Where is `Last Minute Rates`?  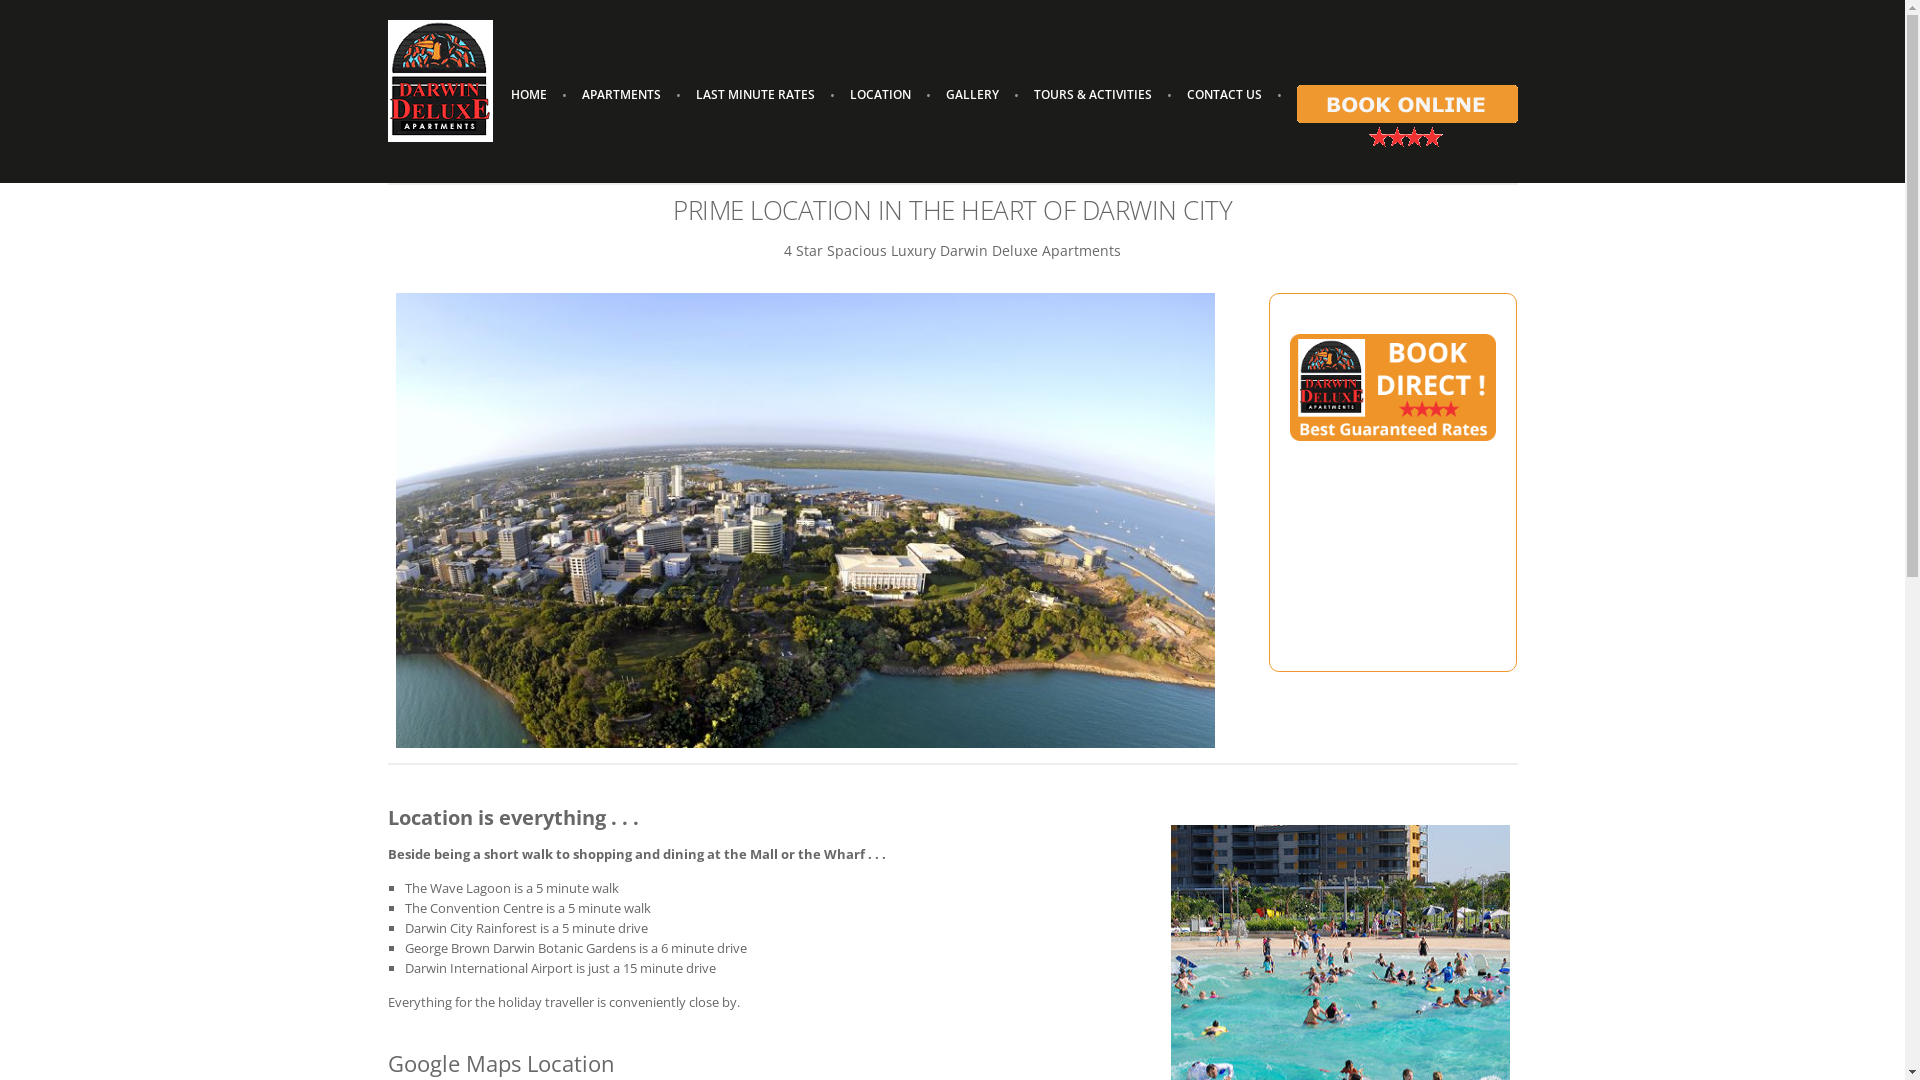
Last Minute Rates is located at coordinates (832, 759).